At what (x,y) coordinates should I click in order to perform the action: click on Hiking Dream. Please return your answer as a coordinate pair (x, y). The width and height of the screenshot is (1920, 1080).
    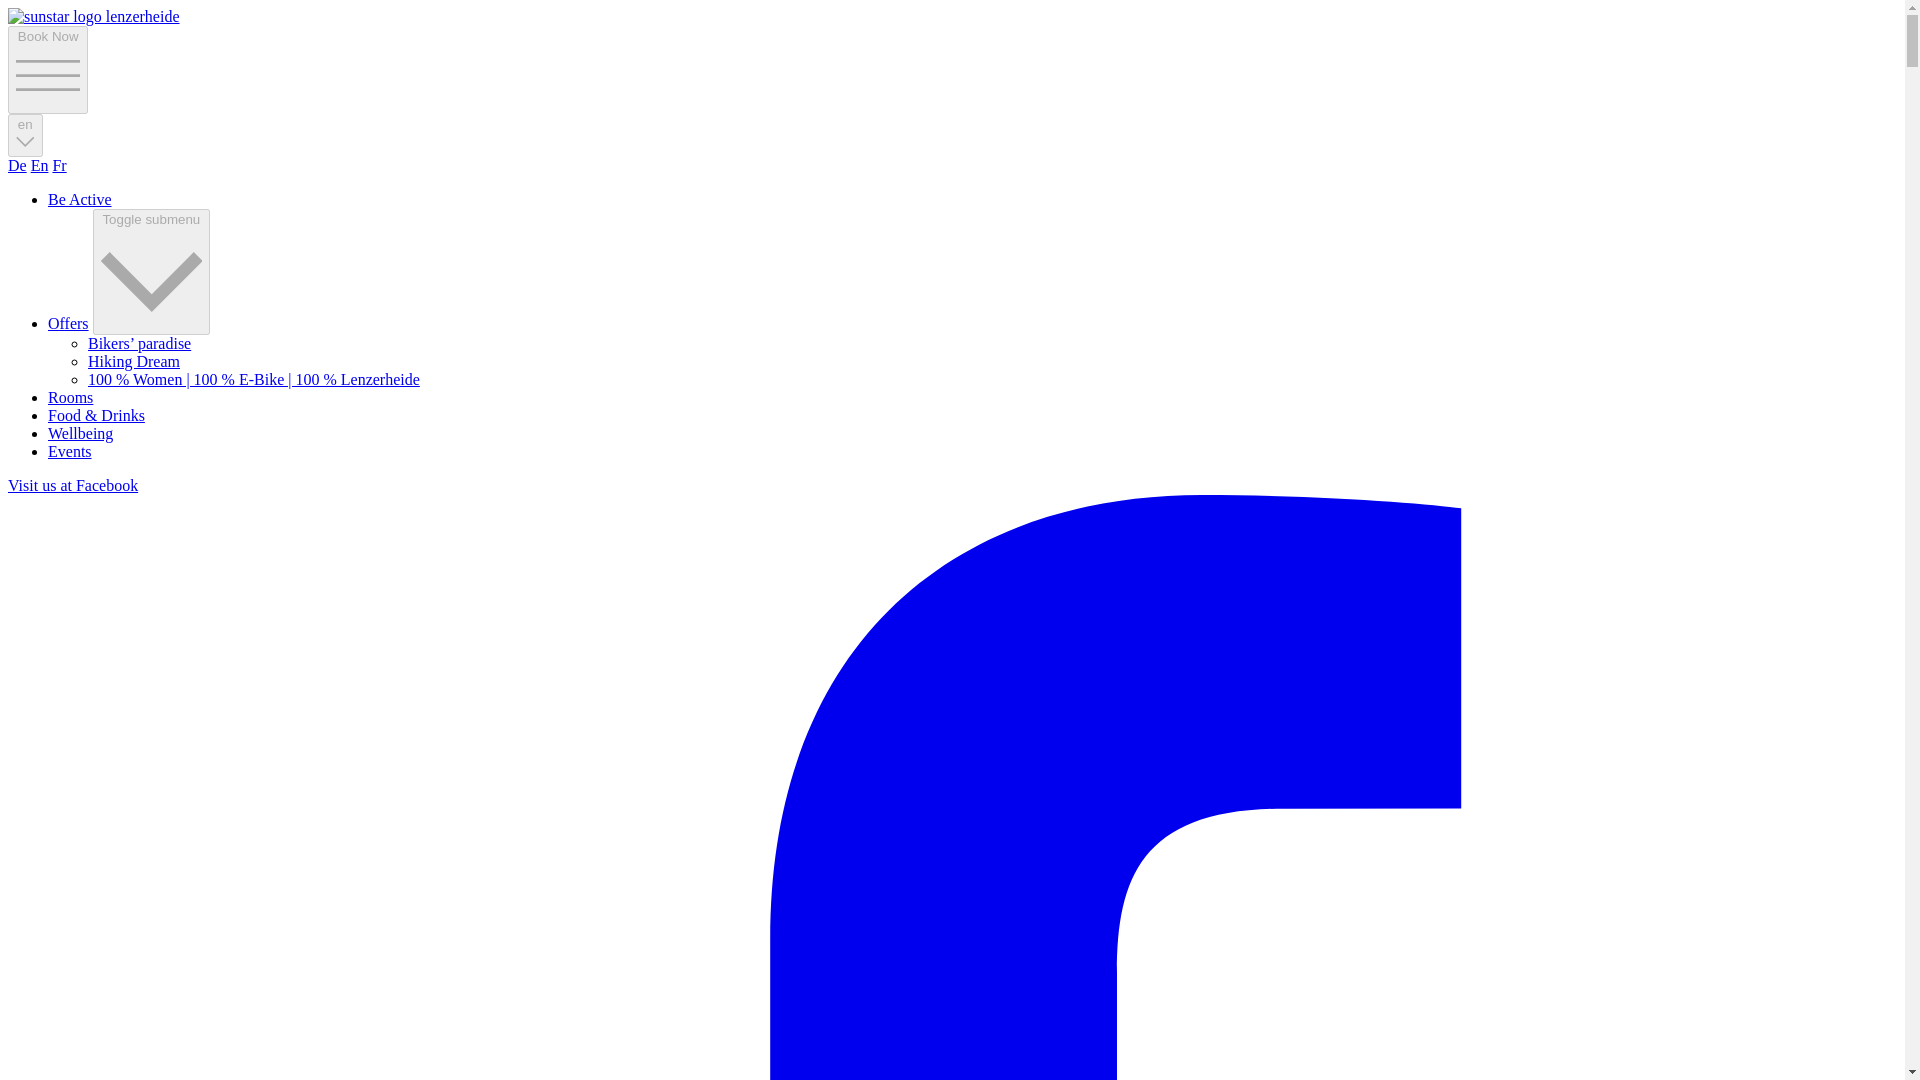
    Looking at the image, I should click on (134, 360).